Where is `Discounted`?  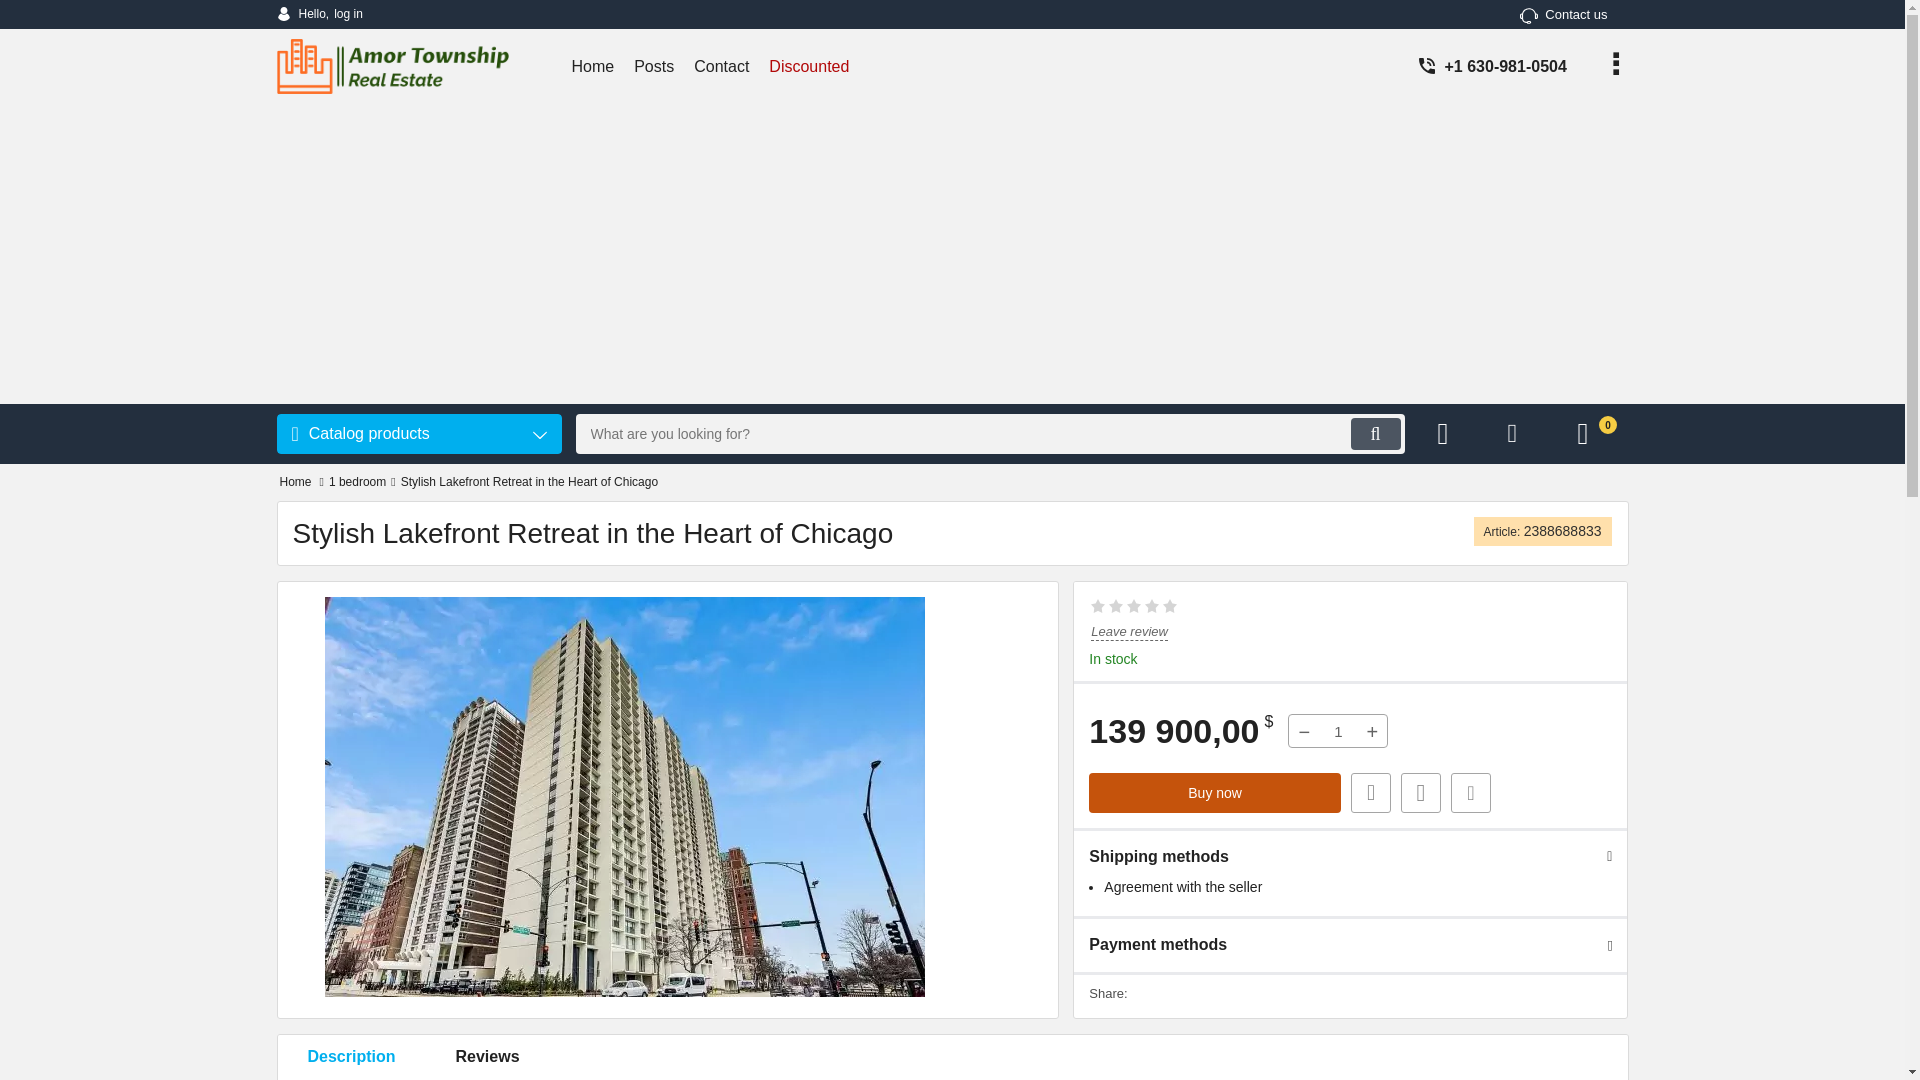
Discounted is located at coordinates (808, 66).